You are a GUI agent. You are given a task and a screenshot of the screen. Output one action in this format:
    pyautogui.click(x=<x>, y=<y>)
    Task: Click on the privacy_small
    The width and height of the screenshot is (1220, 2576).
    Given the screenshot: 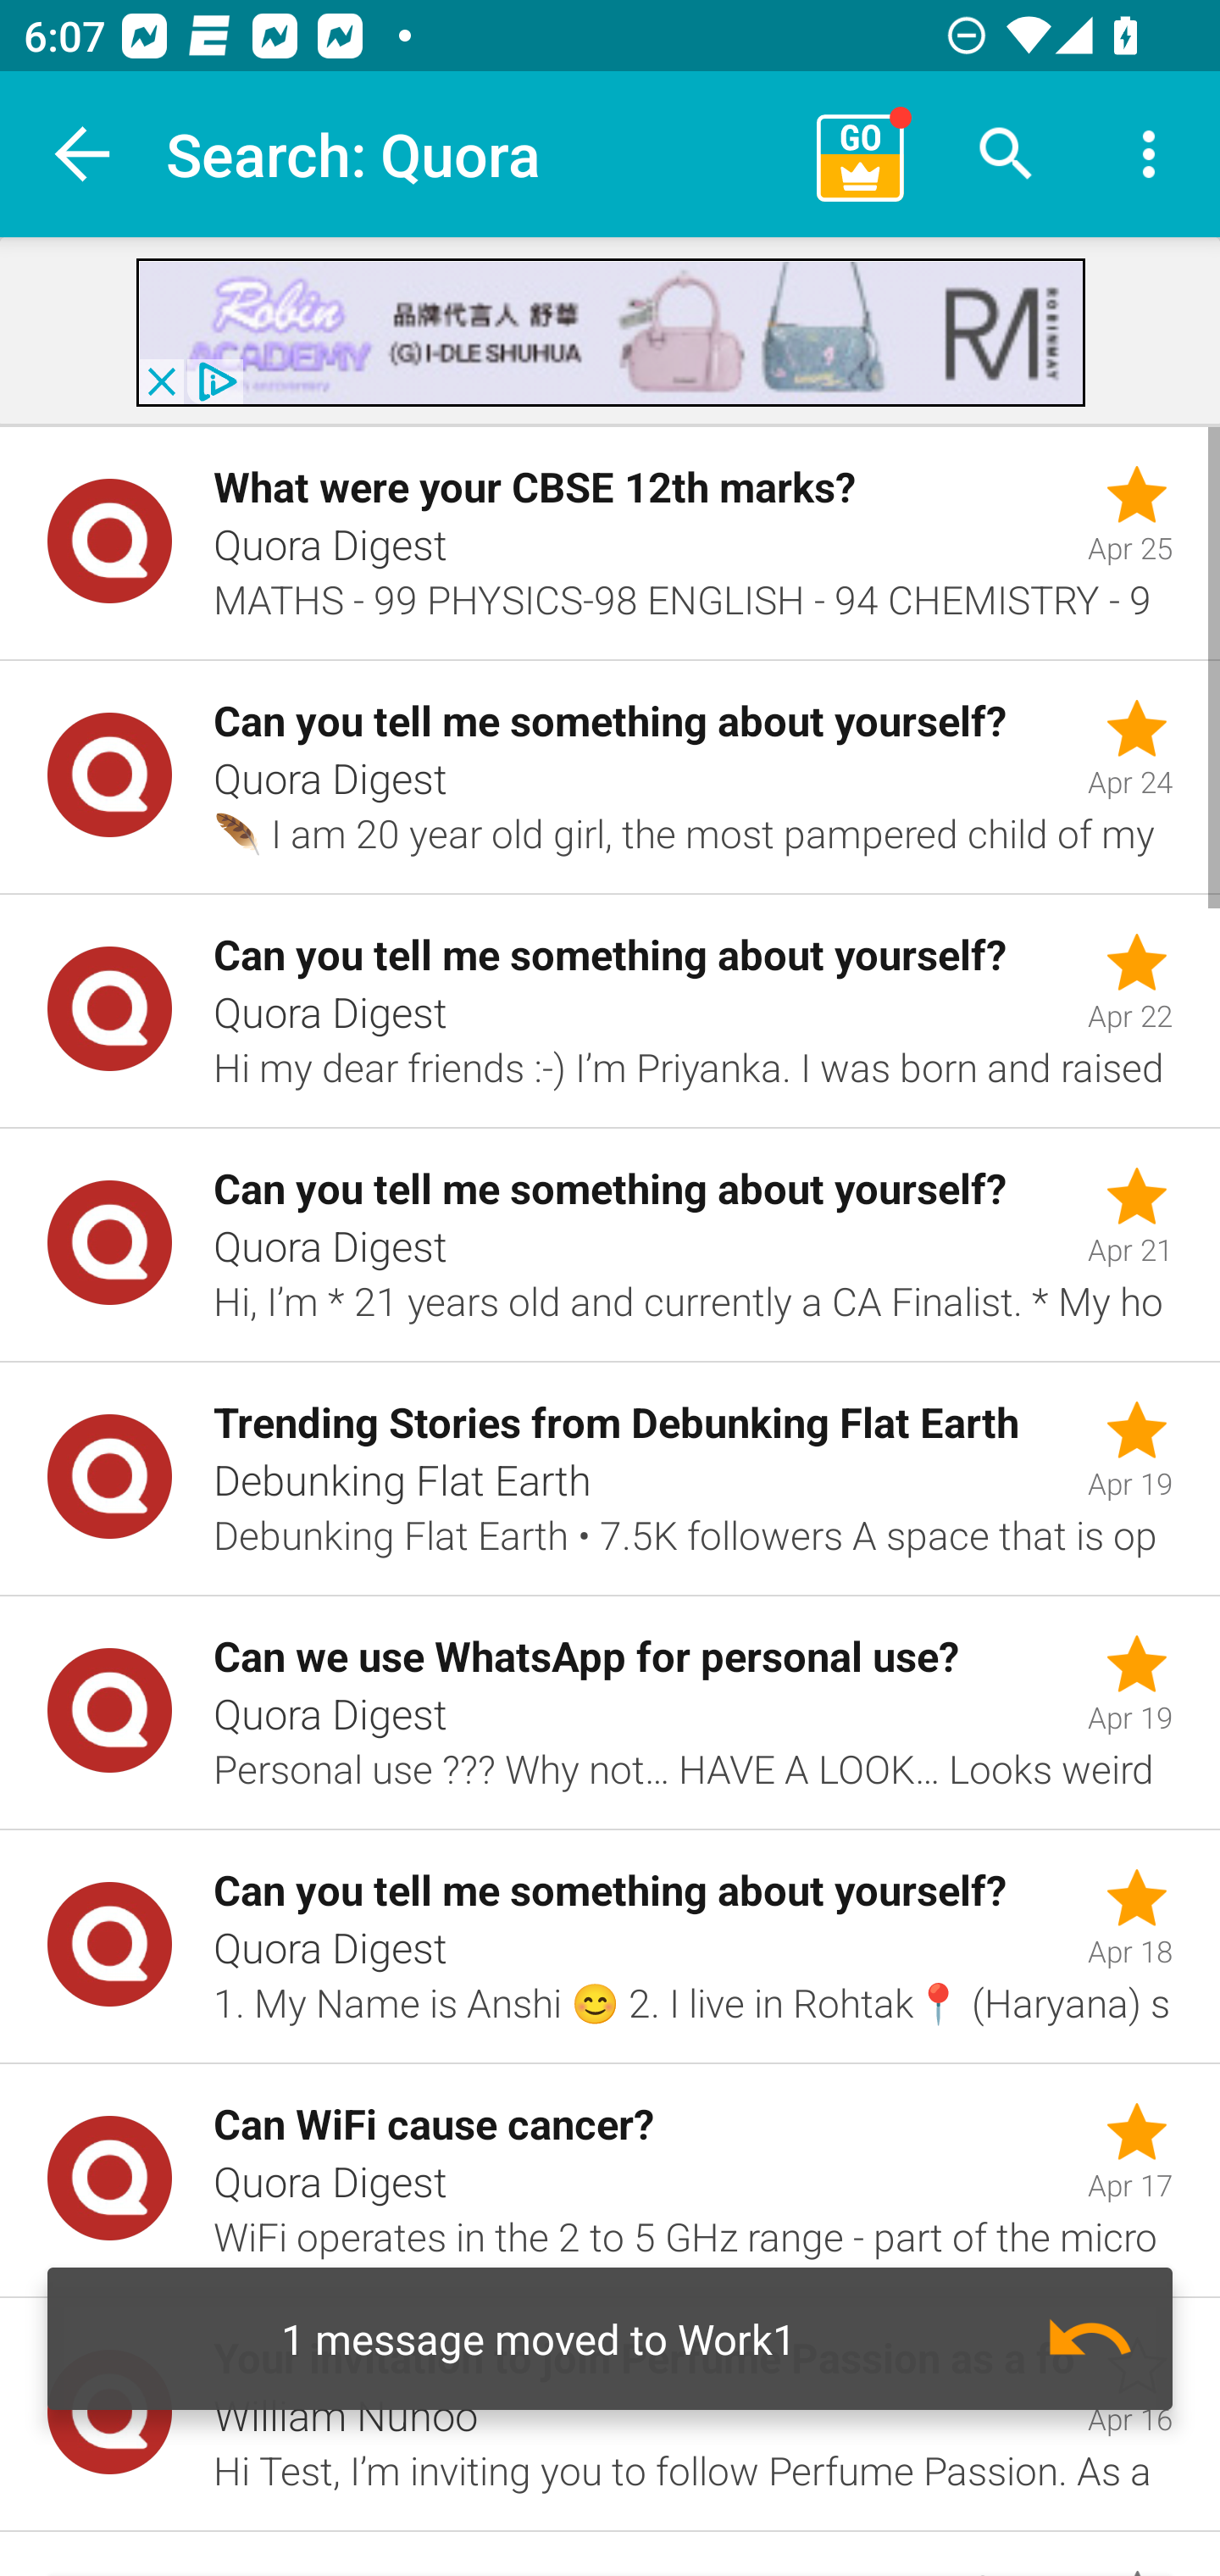 What is the action you would take?
    pyautogui.click(x=213, y=381)
    